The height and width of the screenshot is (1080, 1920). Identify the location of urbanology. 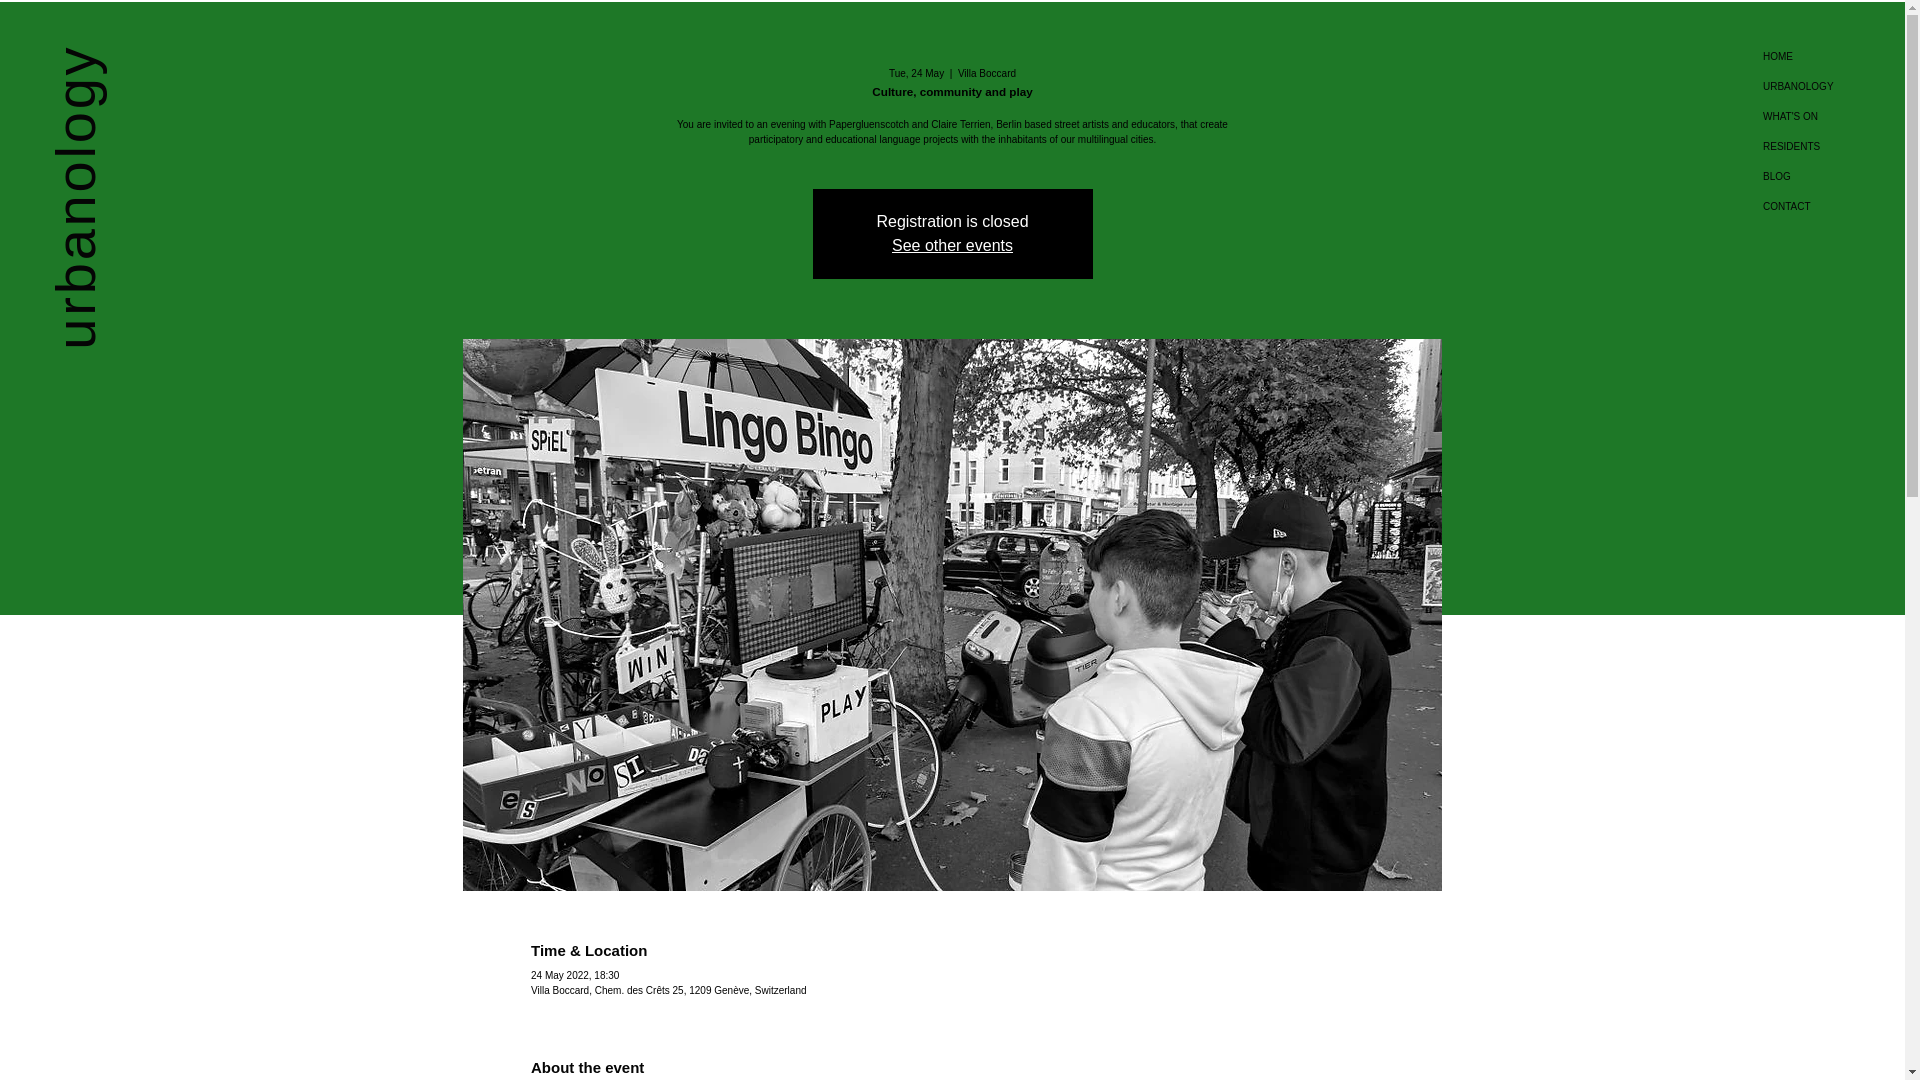
(196, 75).